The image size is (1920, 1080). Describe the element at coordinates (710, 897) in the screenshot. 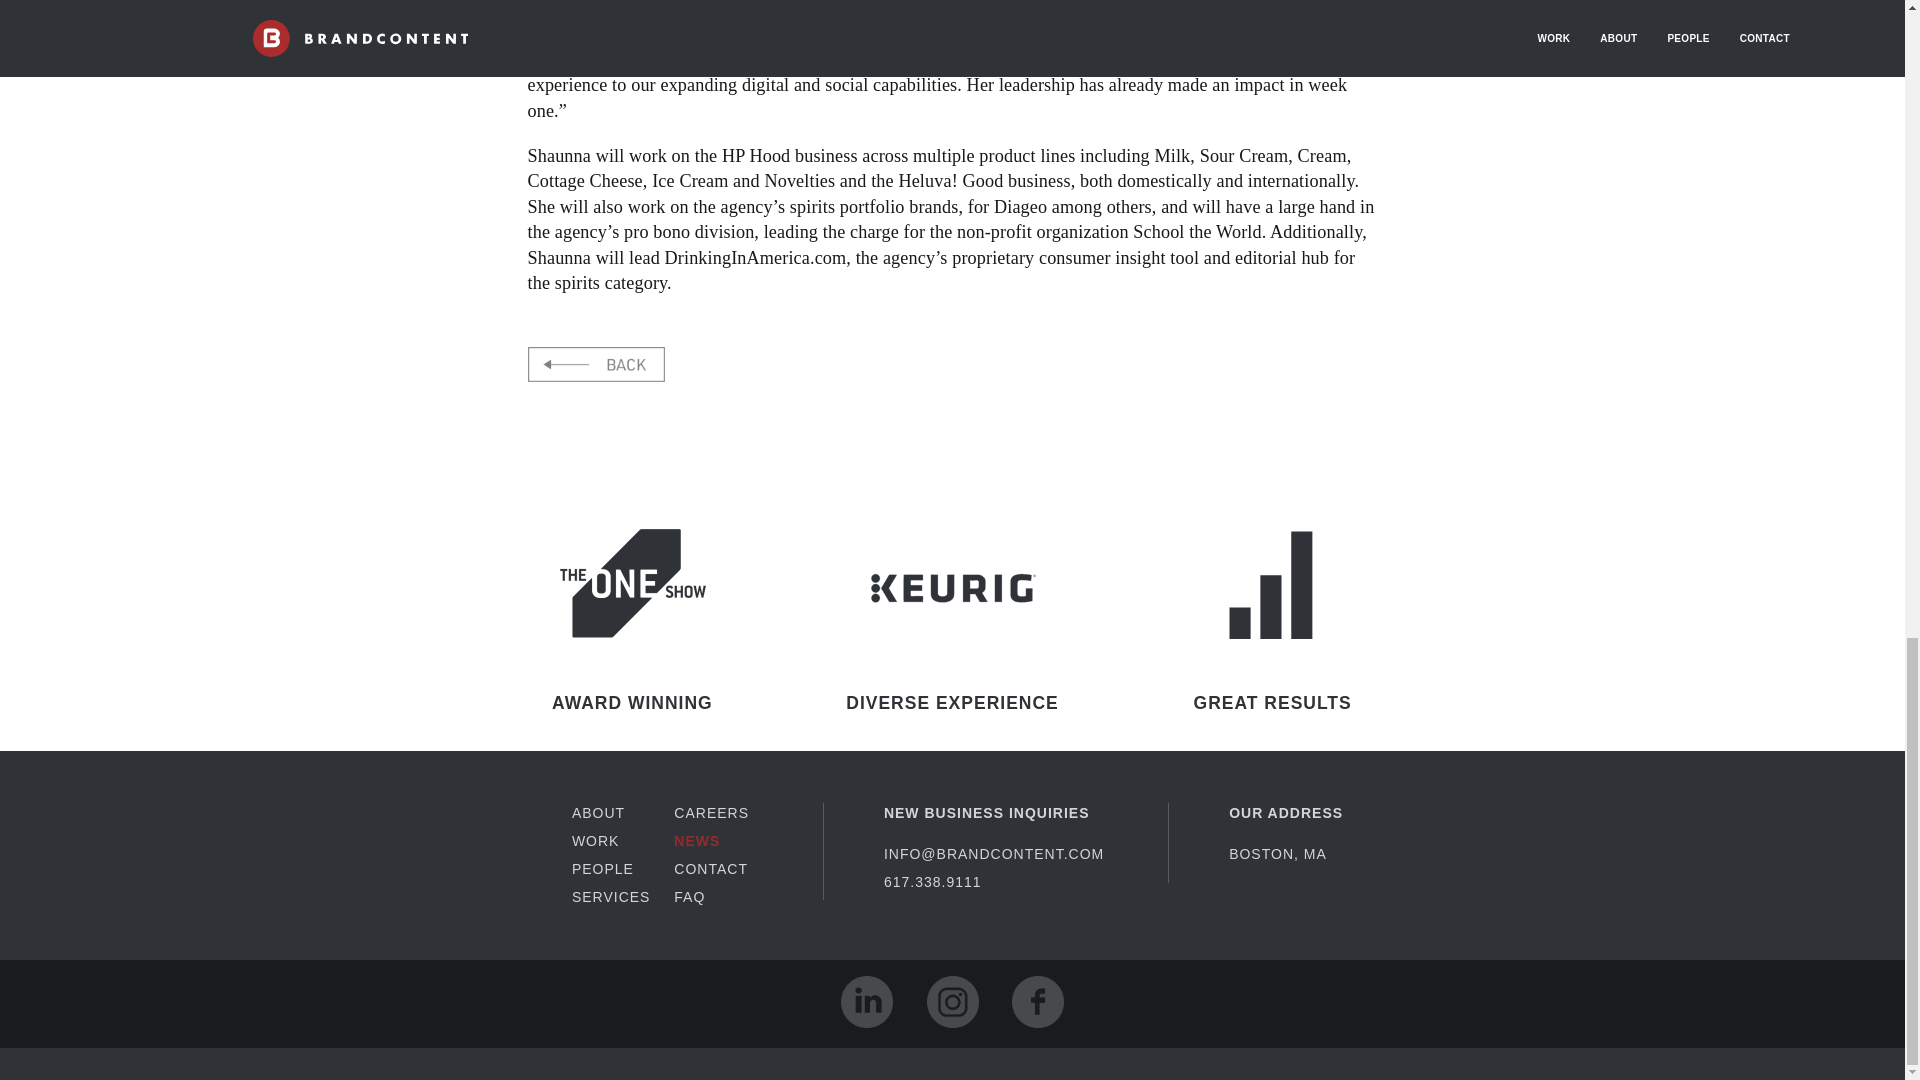

I see `FAQ` at that location.